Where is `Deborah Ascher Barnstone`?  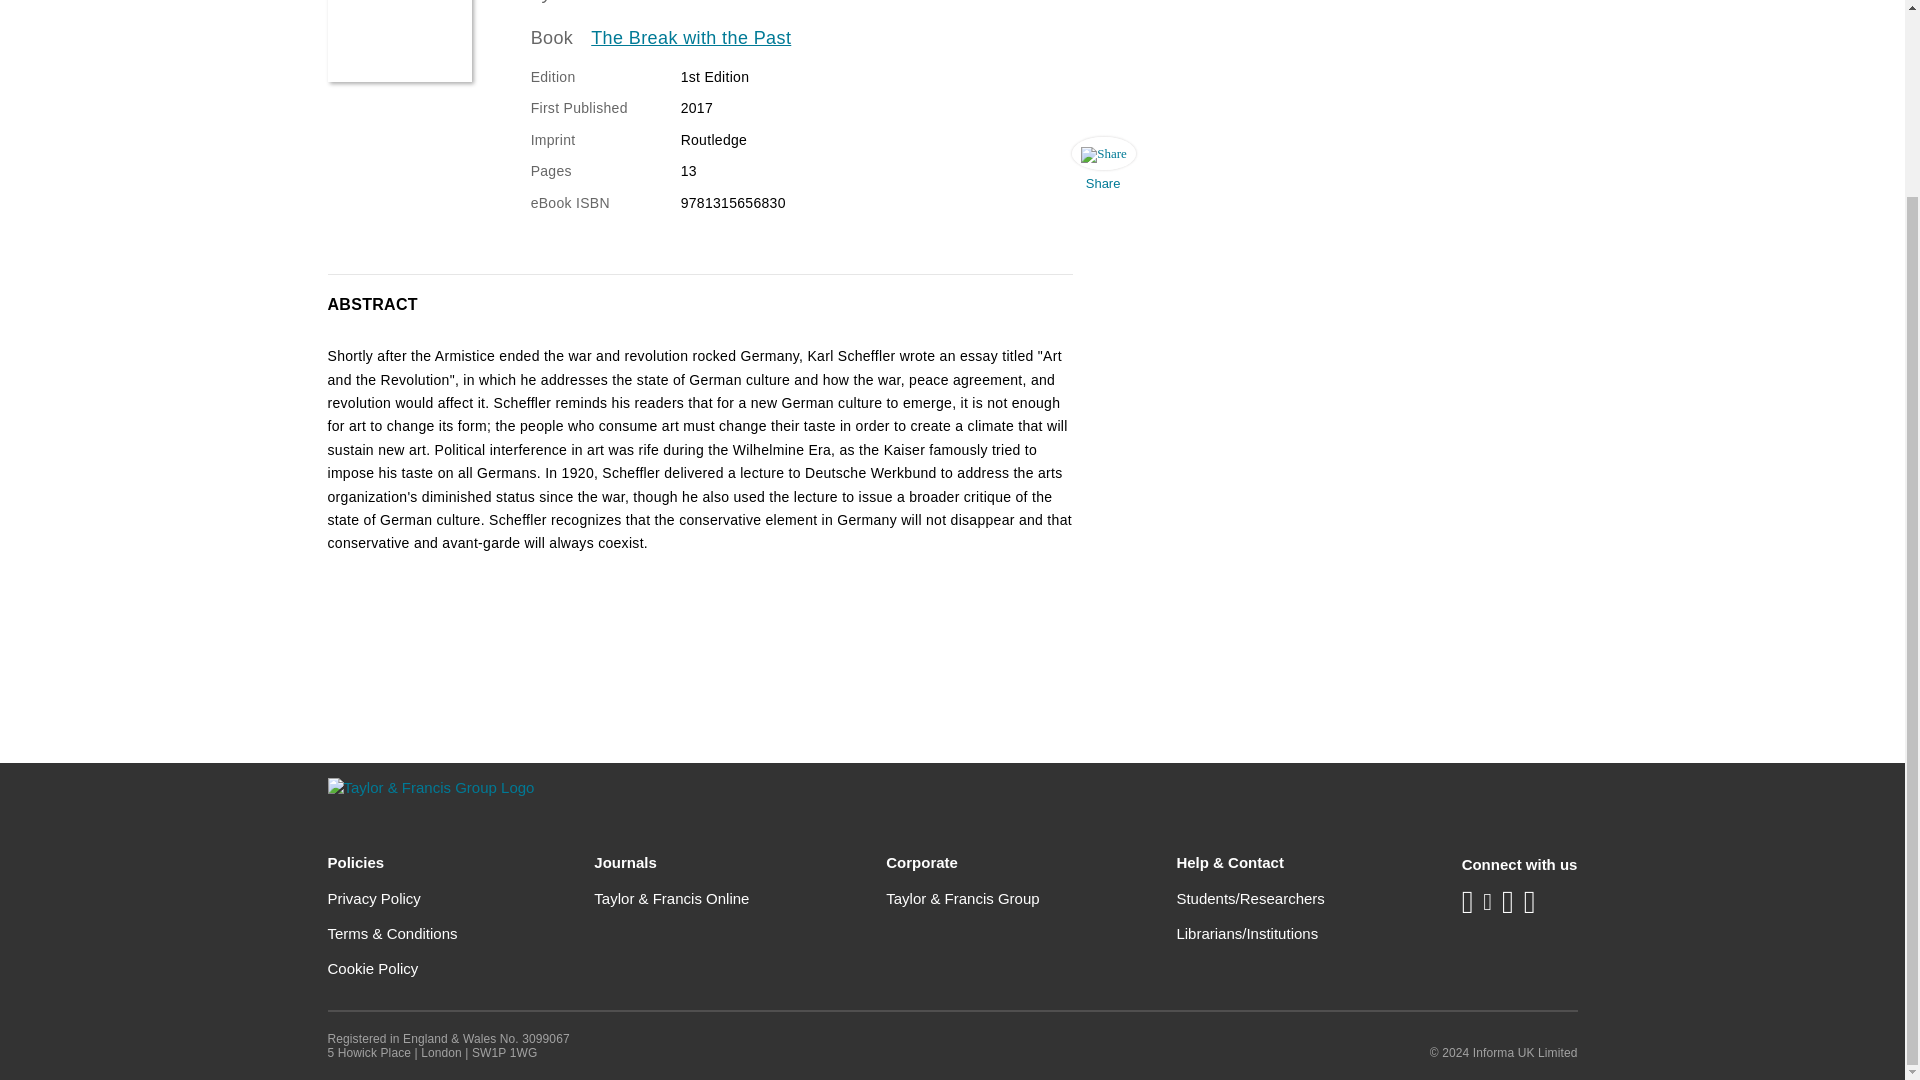 Deborah Ascher Barnstone is located at coordinates (670, 2).